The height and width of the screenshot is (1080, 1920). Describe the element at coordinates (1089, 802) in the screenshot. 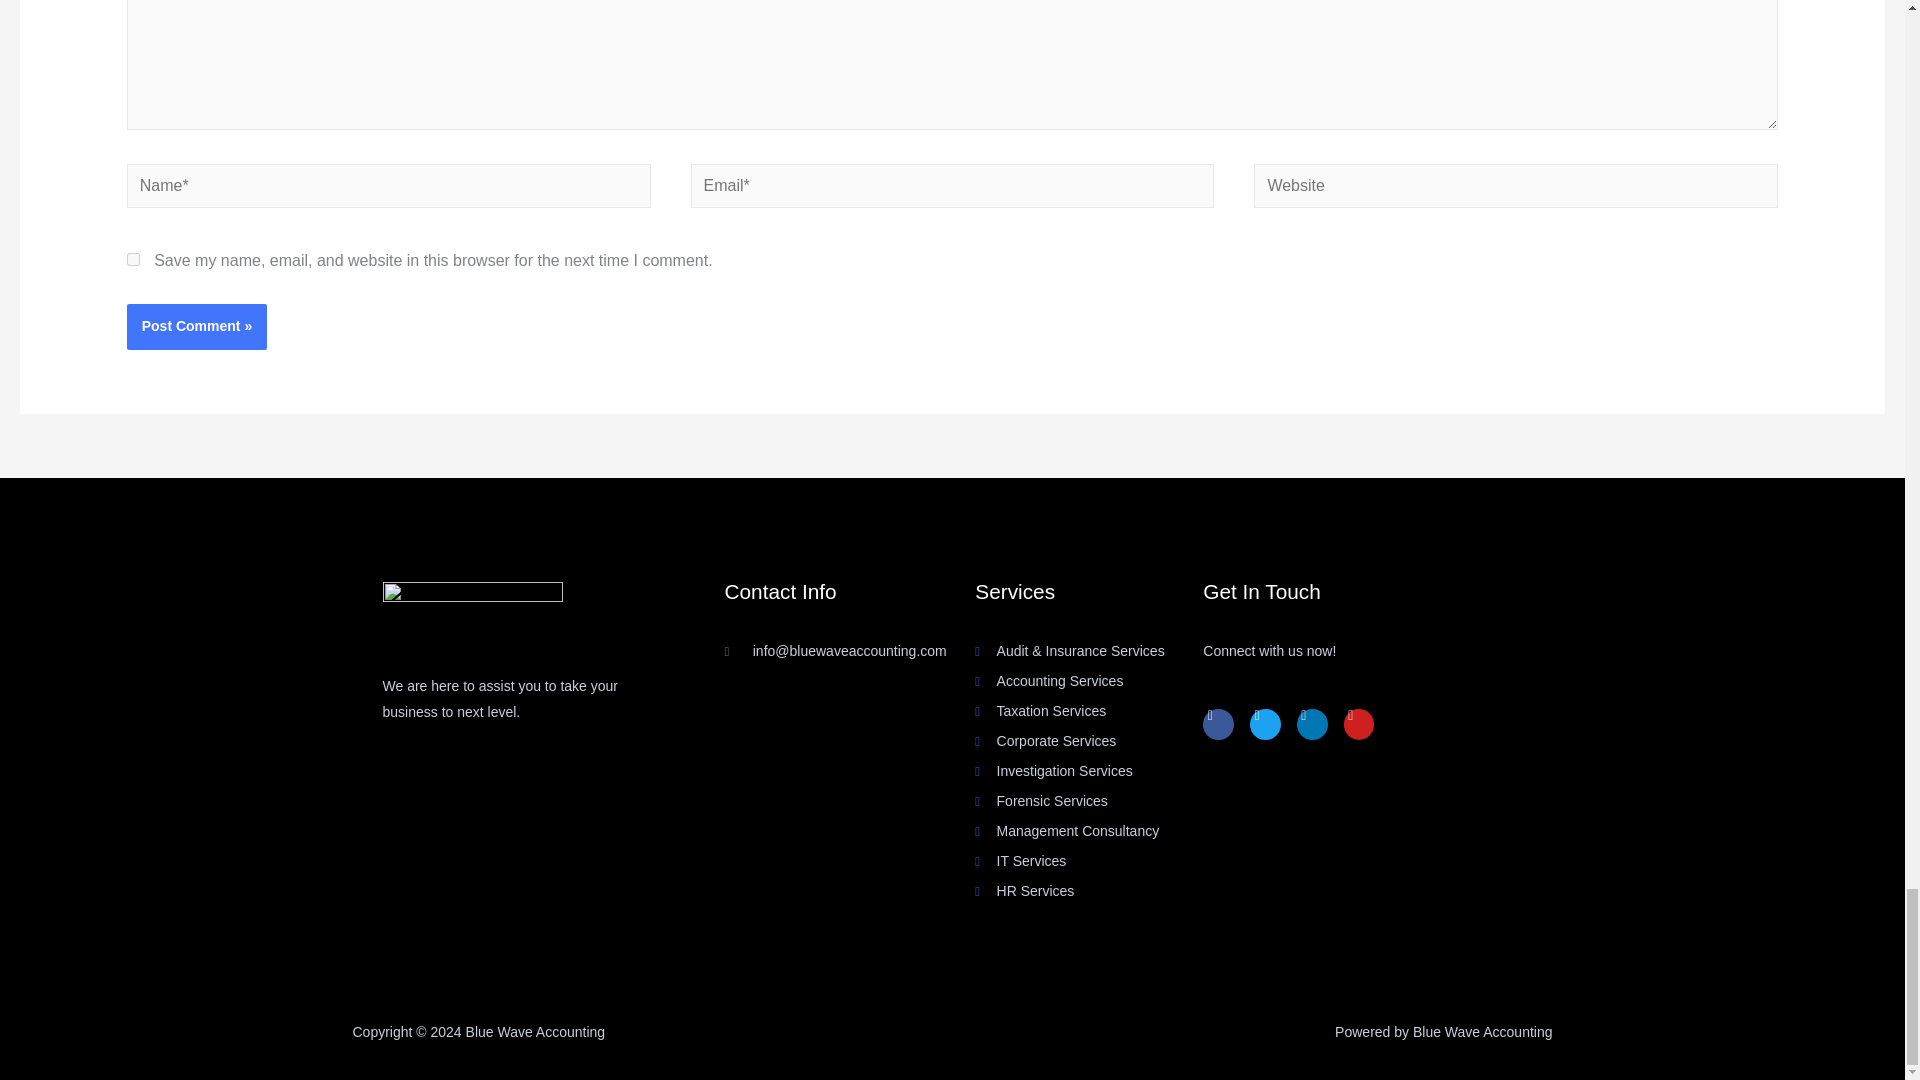

I see `Forensic Services` at that location.